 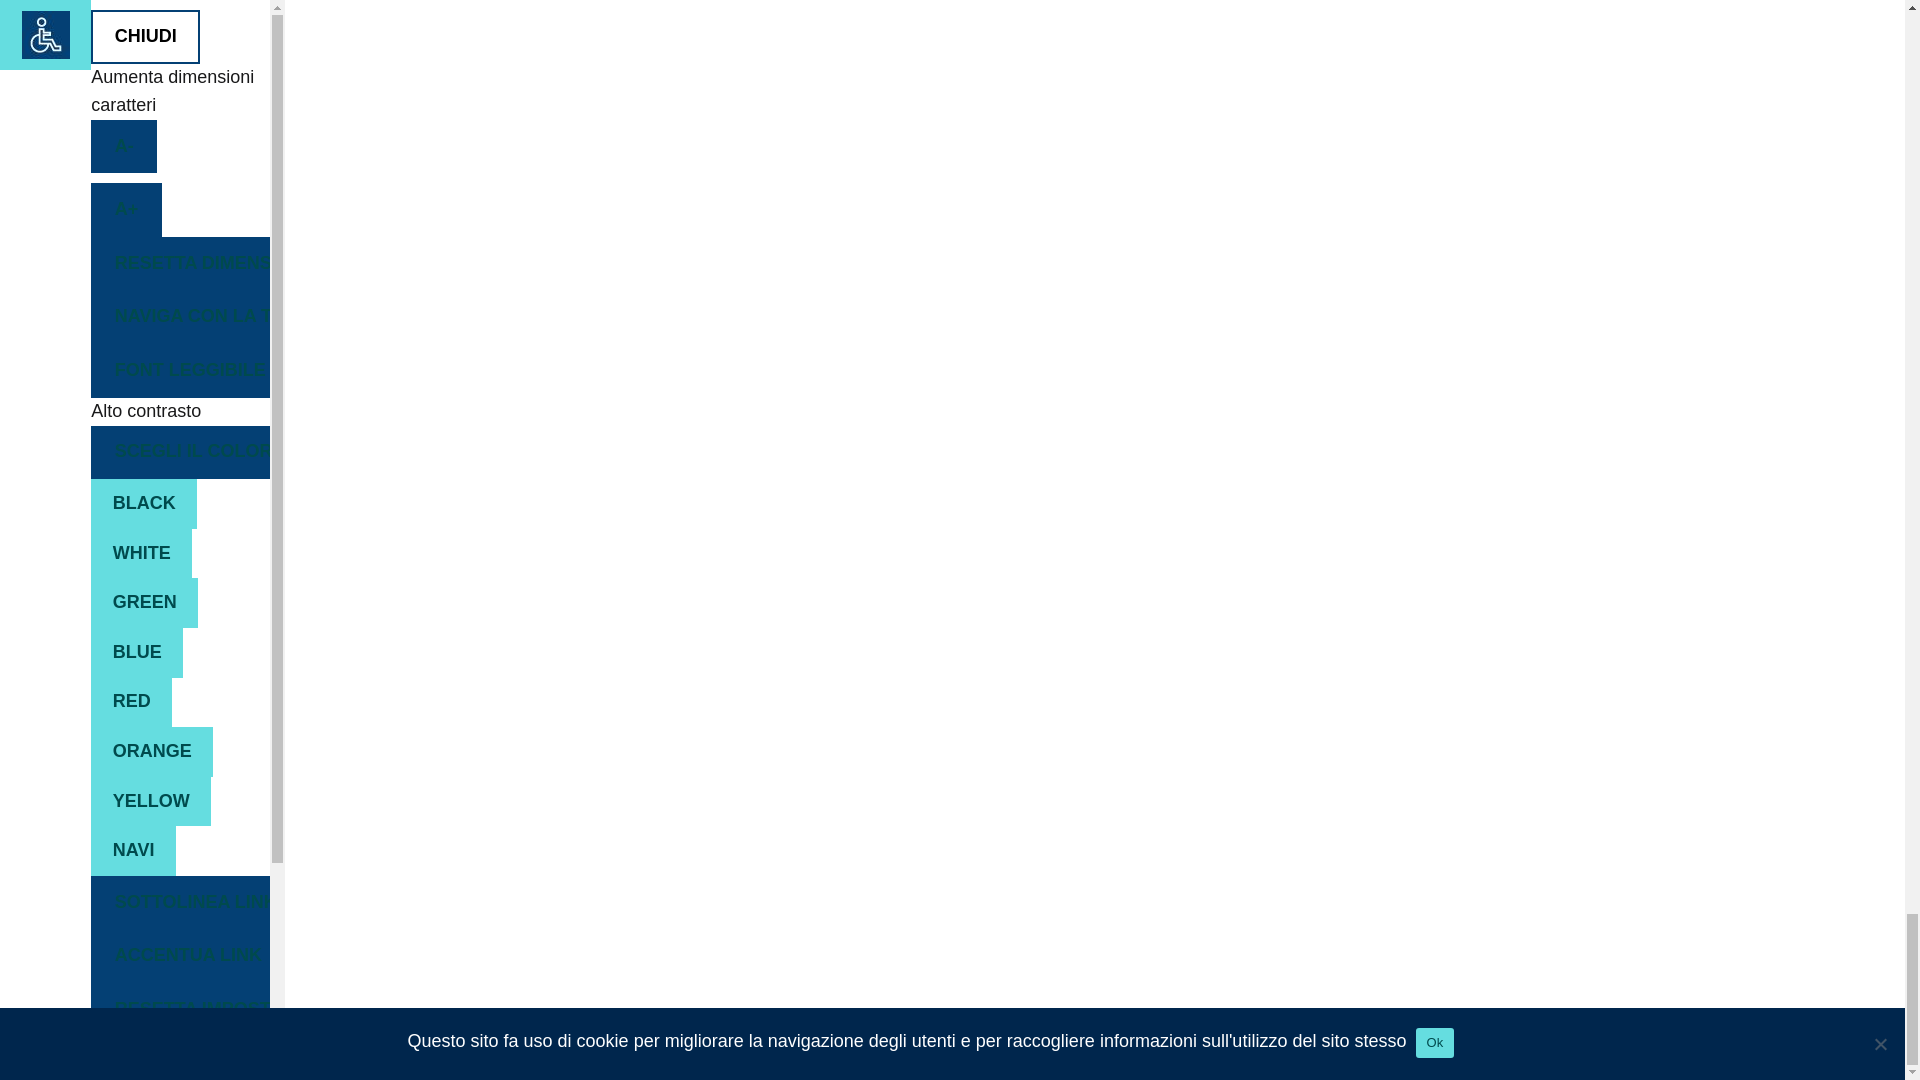 I want to click on A-, so click(x=124, y=146).